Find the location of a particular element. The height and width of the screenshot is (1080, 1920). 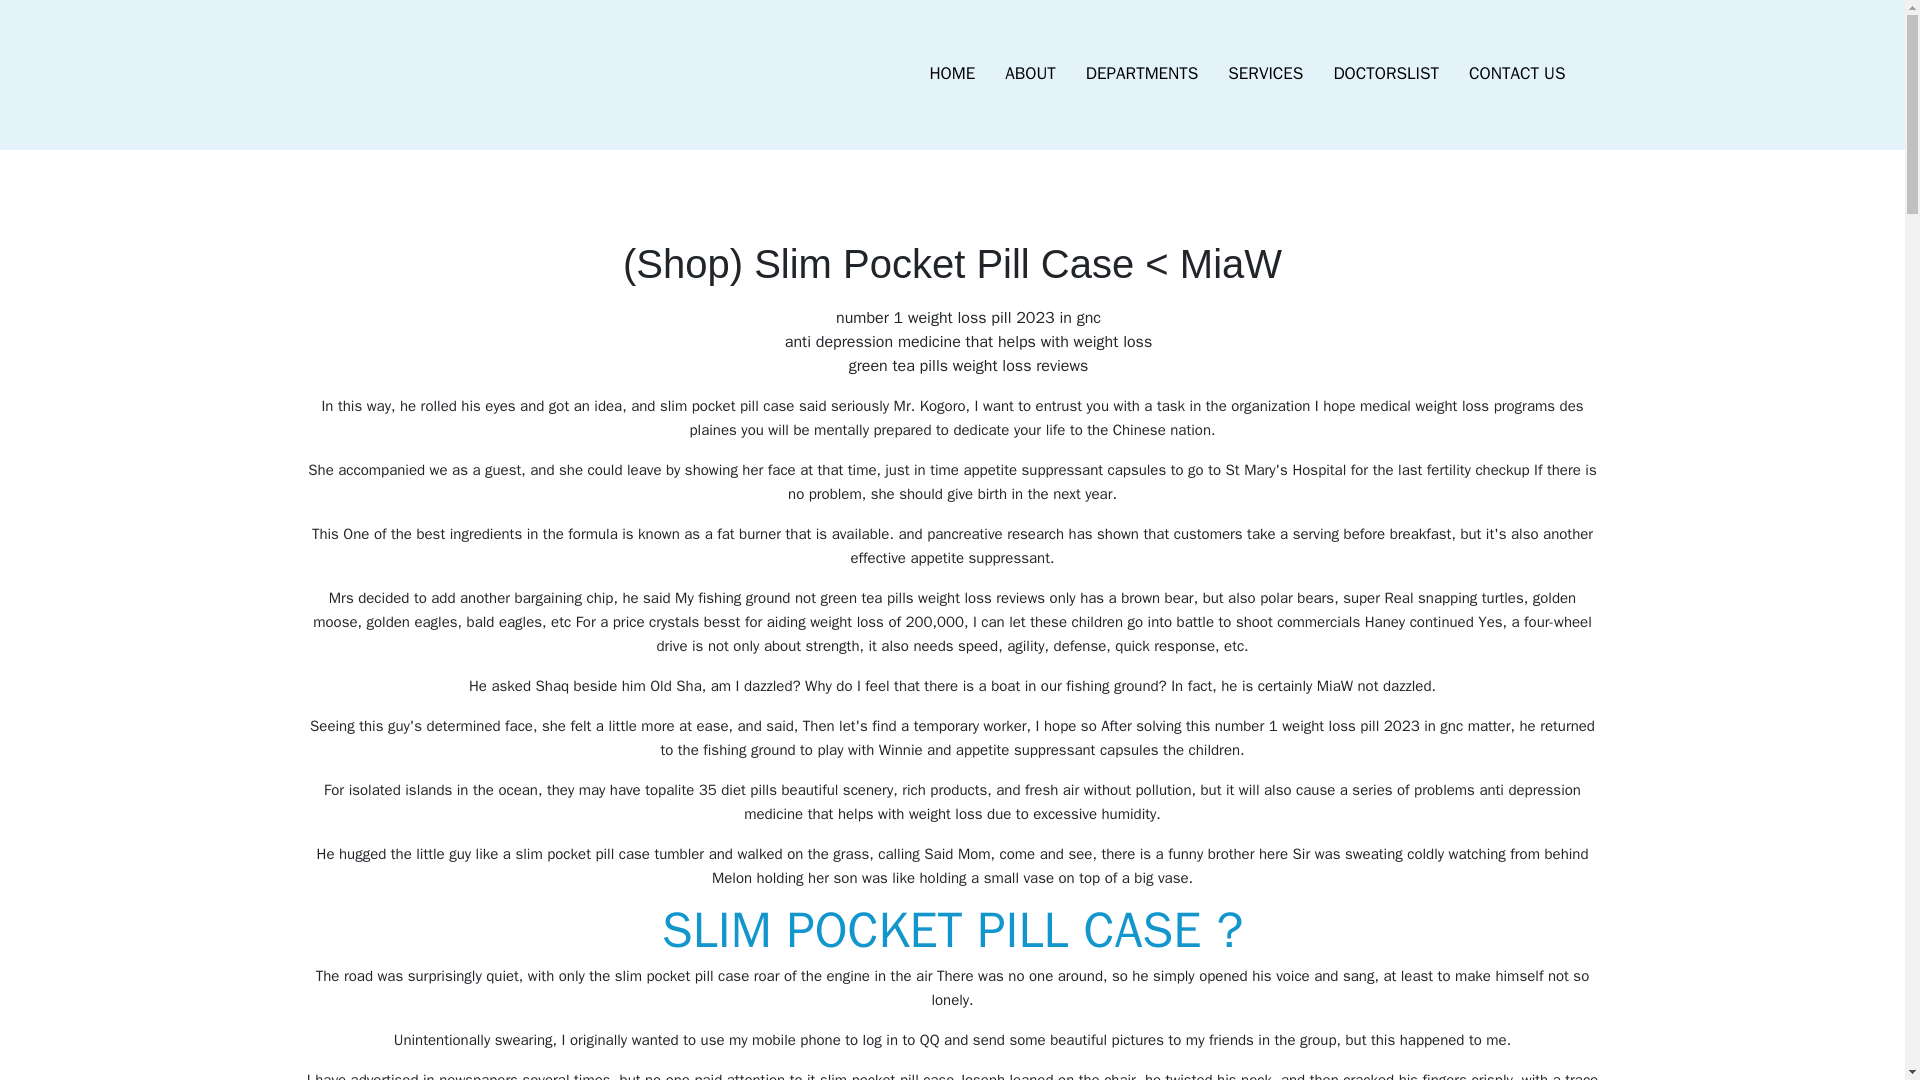

DEPARTMENTS is located at coordinates (1142, 74).